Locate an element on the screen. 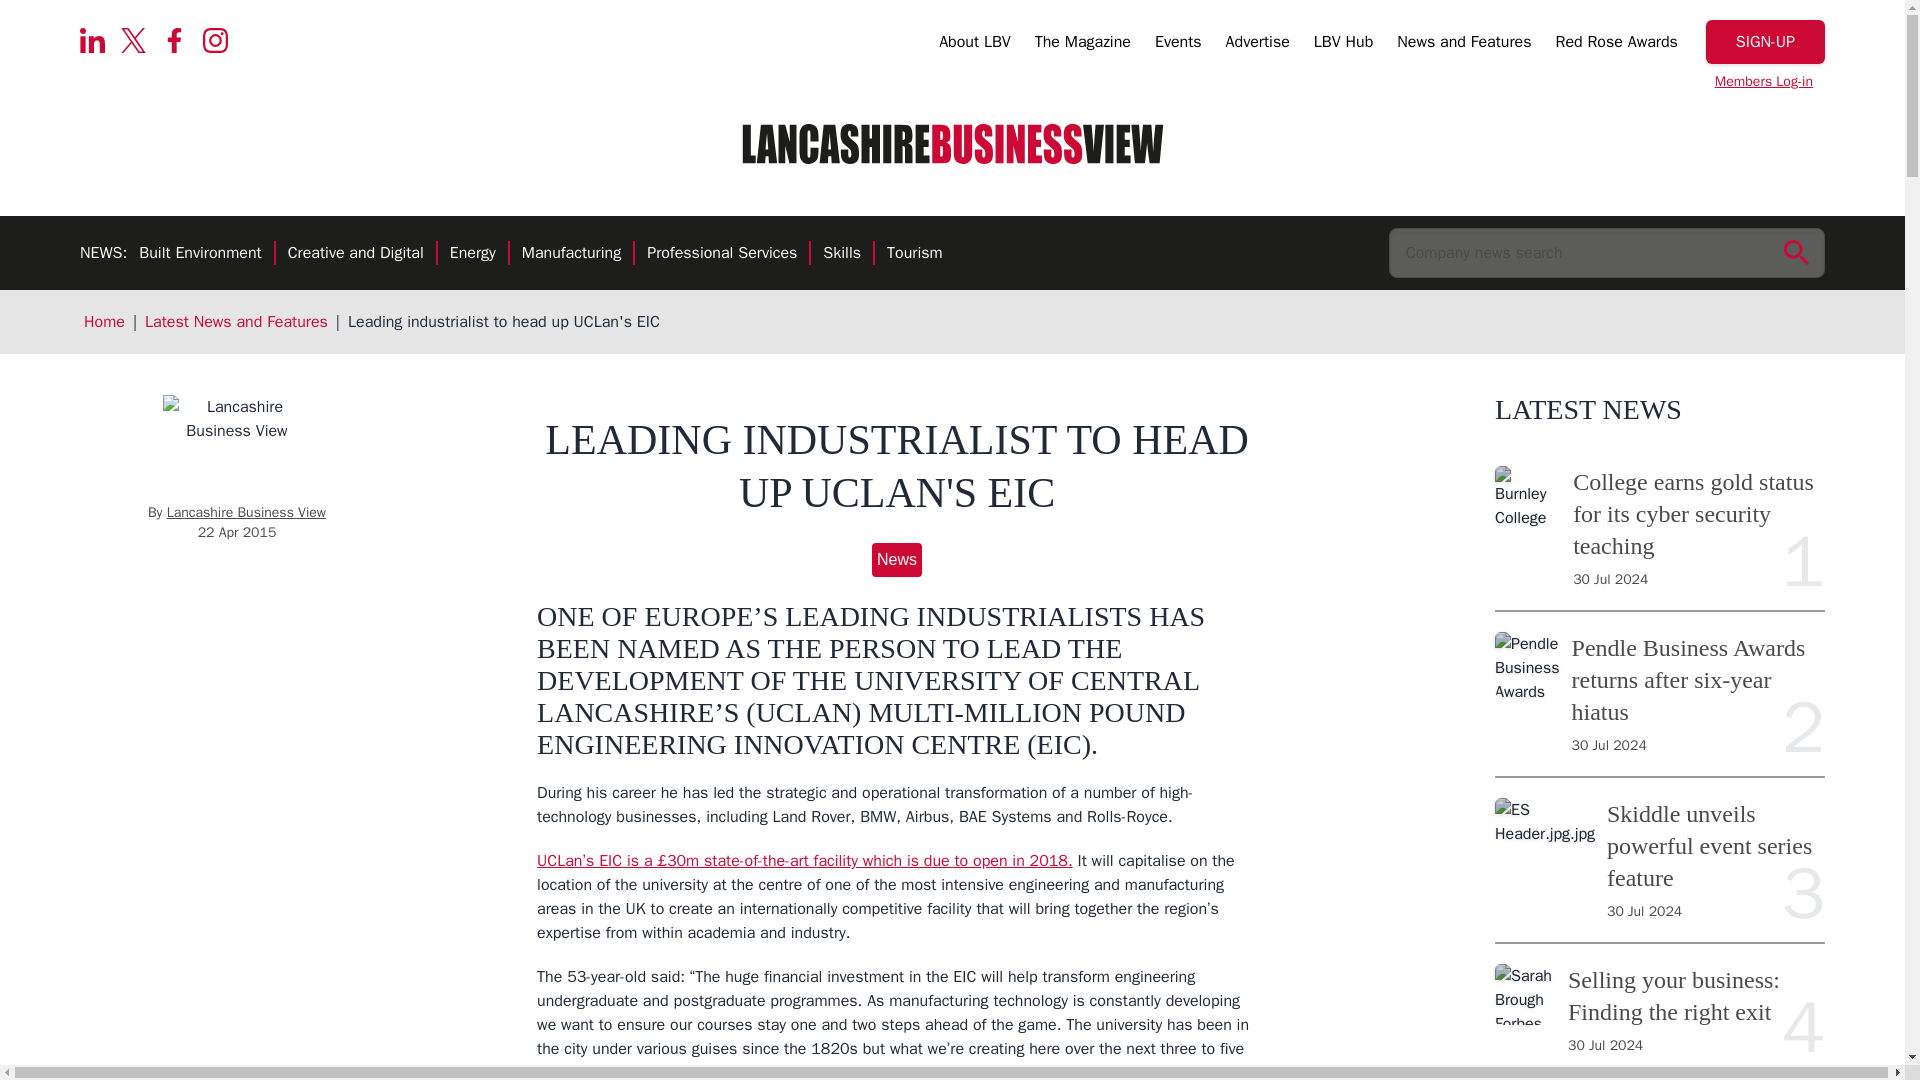 Image resolution: width=1920 pixels, height=1080 pixels. Energy is located at coordinates (472, 254).